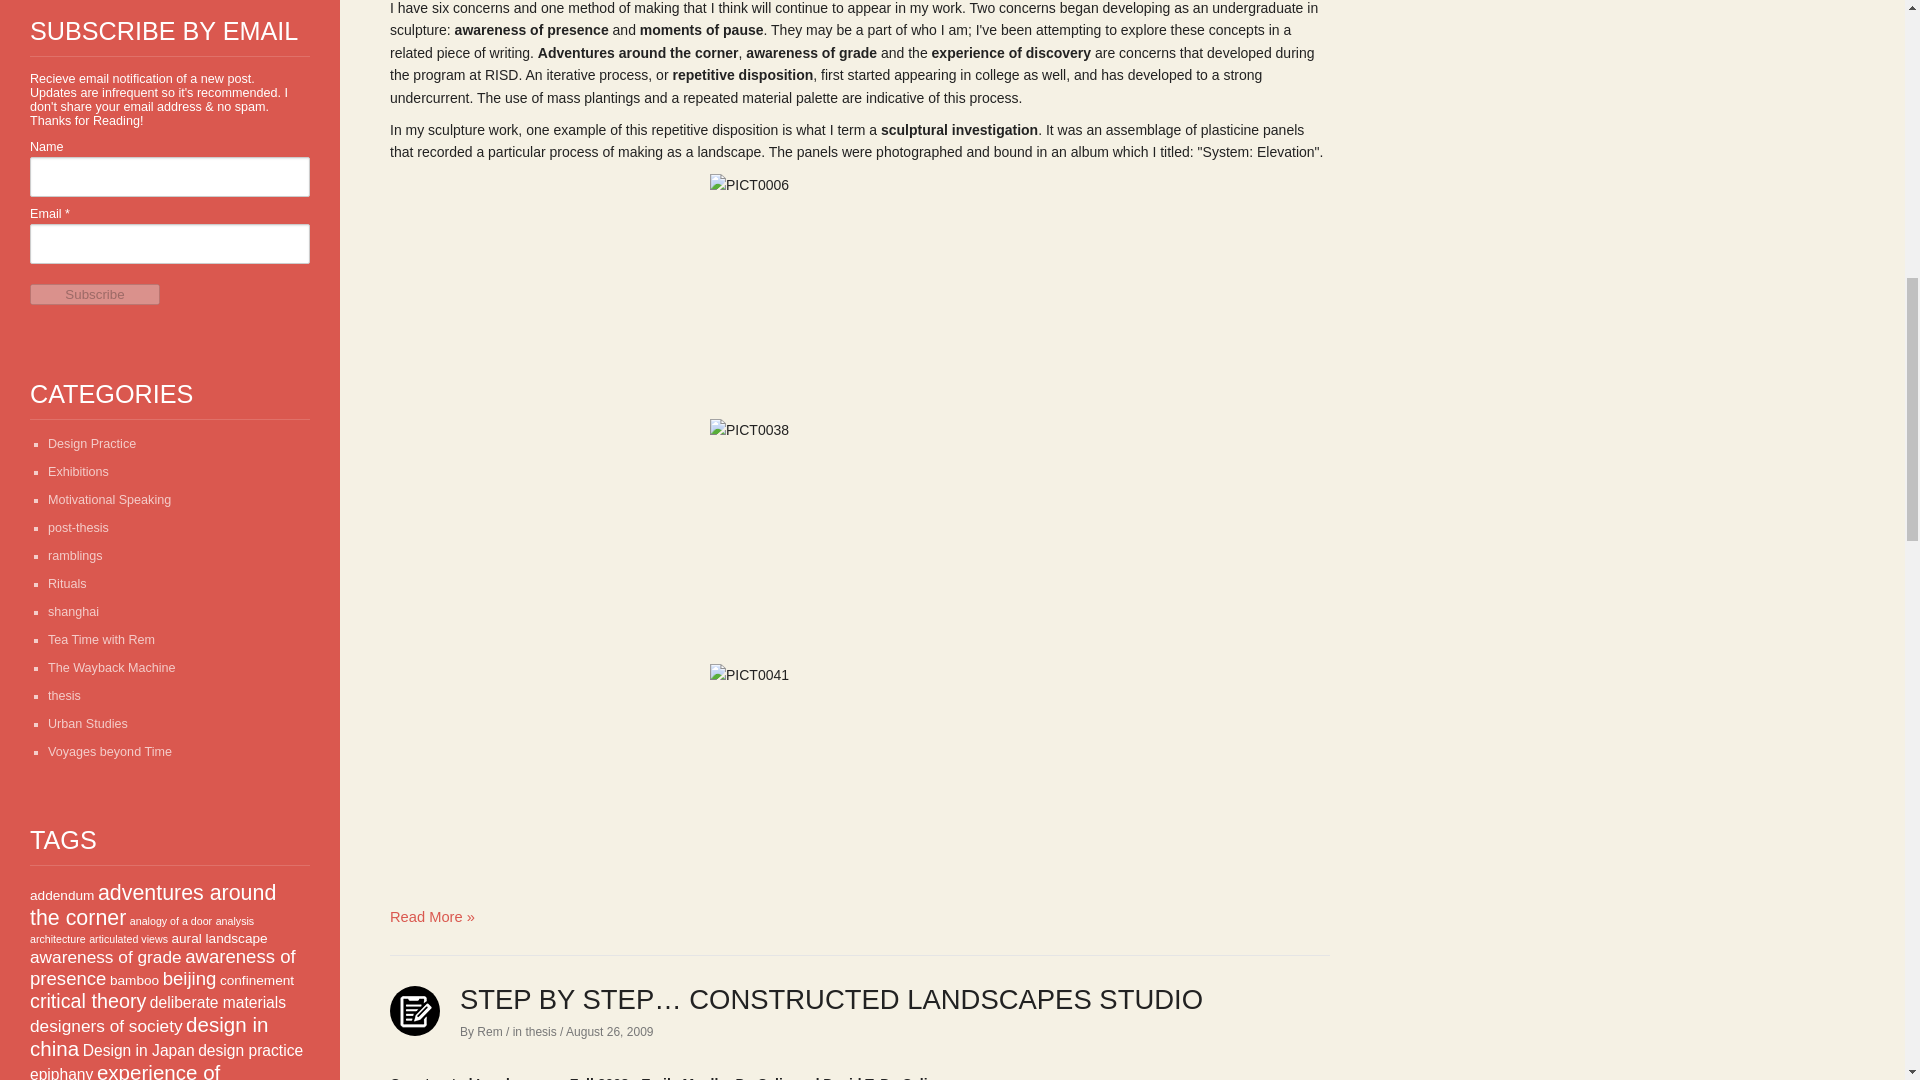  Describe the element at coordinates (112, 668) in the screenshot. I see `The Wayback Machine` at that location.